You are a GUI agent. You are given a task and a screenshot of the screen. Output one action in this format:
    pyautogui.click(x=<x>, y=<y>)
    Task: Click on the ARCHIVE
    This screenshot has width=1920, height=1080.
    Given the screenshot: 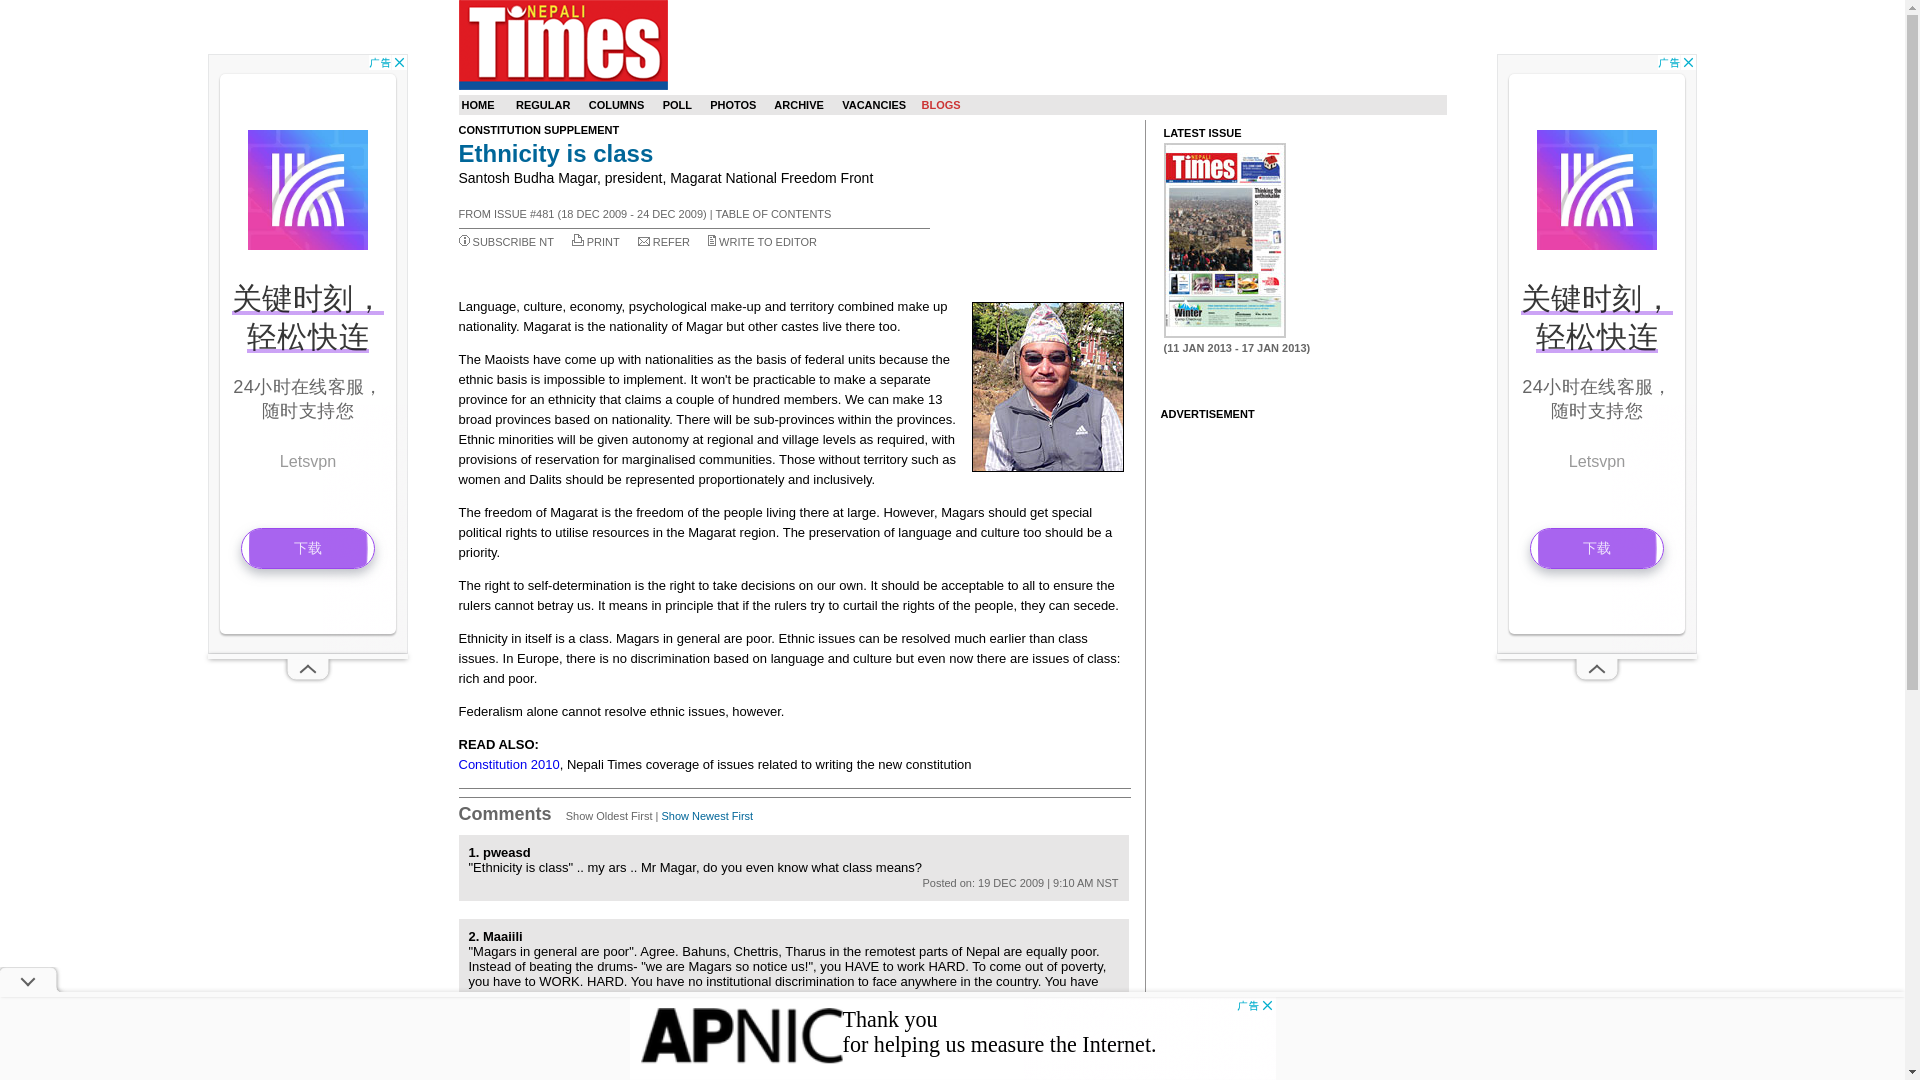 What is the action you would take?
    pyautogui.click(x=798, y=105)
    